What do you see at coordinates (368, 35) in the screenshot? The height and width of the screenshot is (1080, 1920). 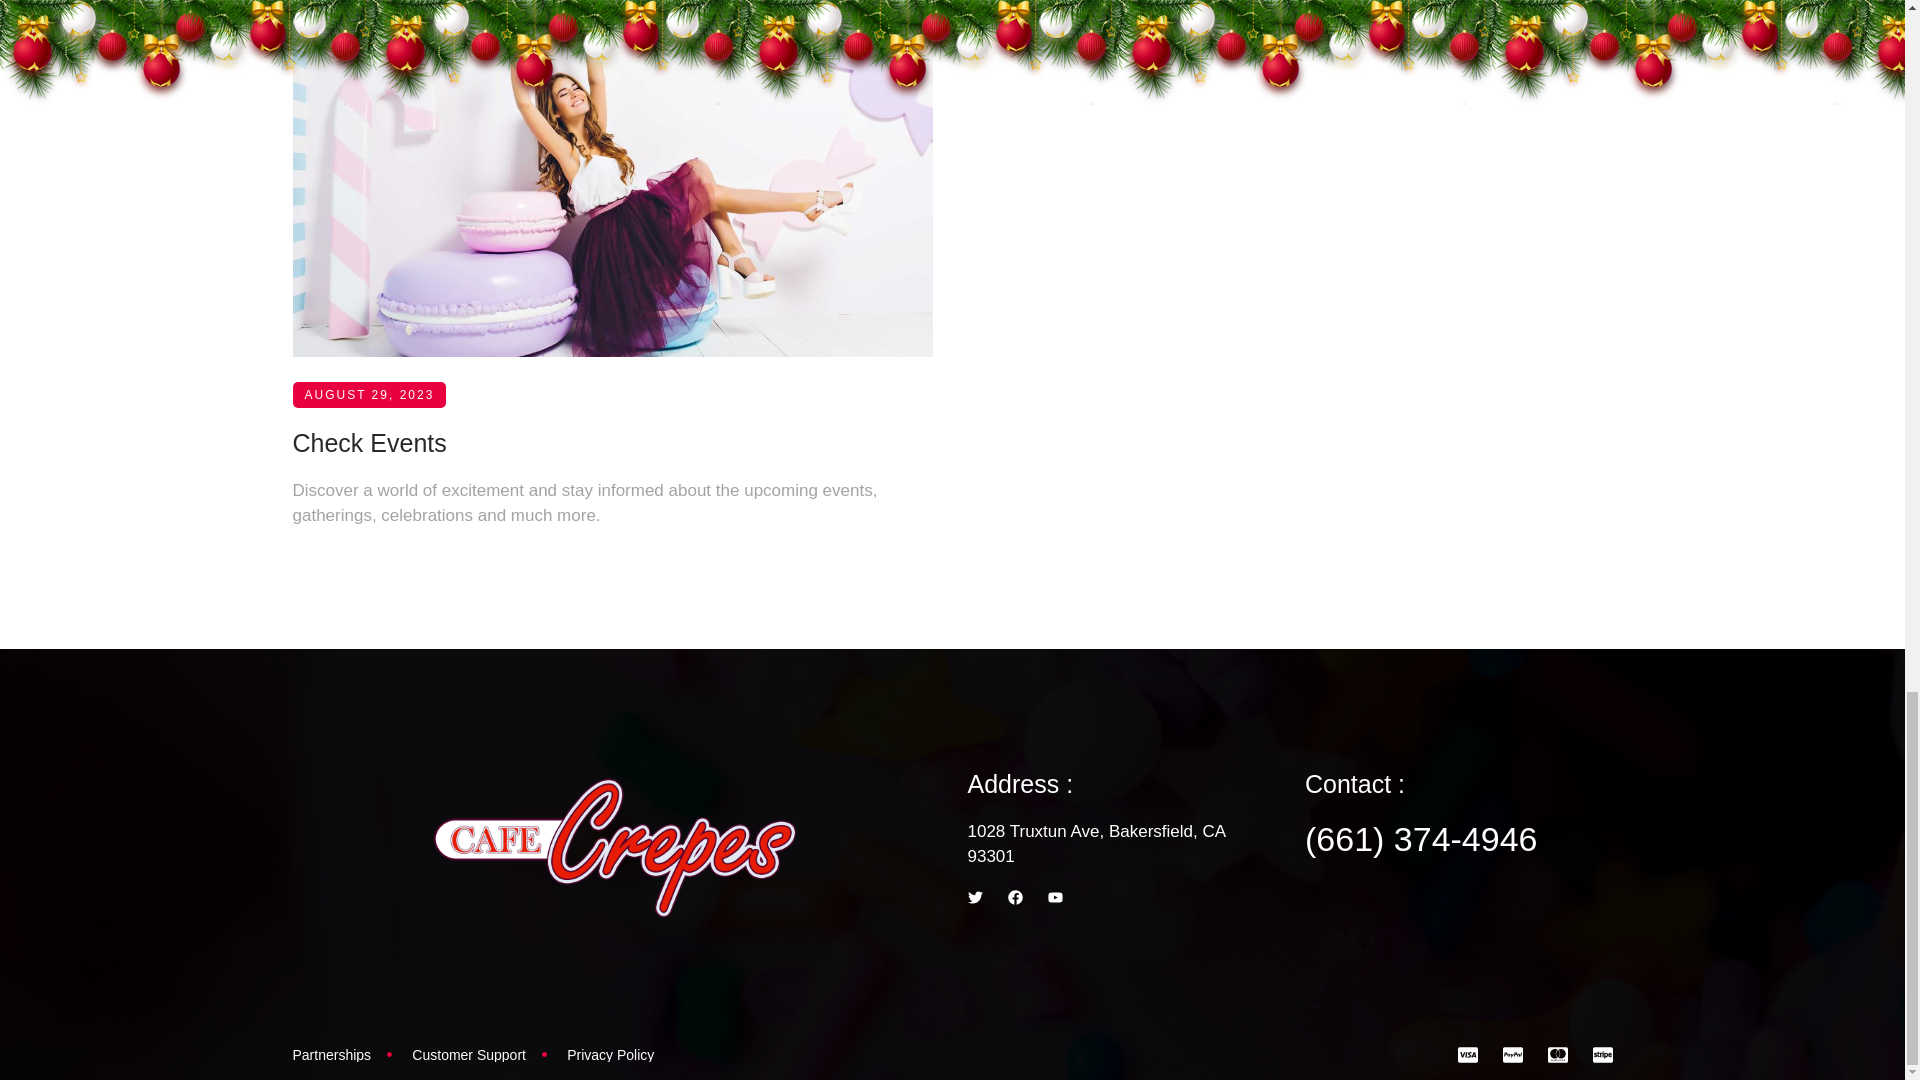 I see `AUGUST 29, 2023` at bounding box center [368, 35].